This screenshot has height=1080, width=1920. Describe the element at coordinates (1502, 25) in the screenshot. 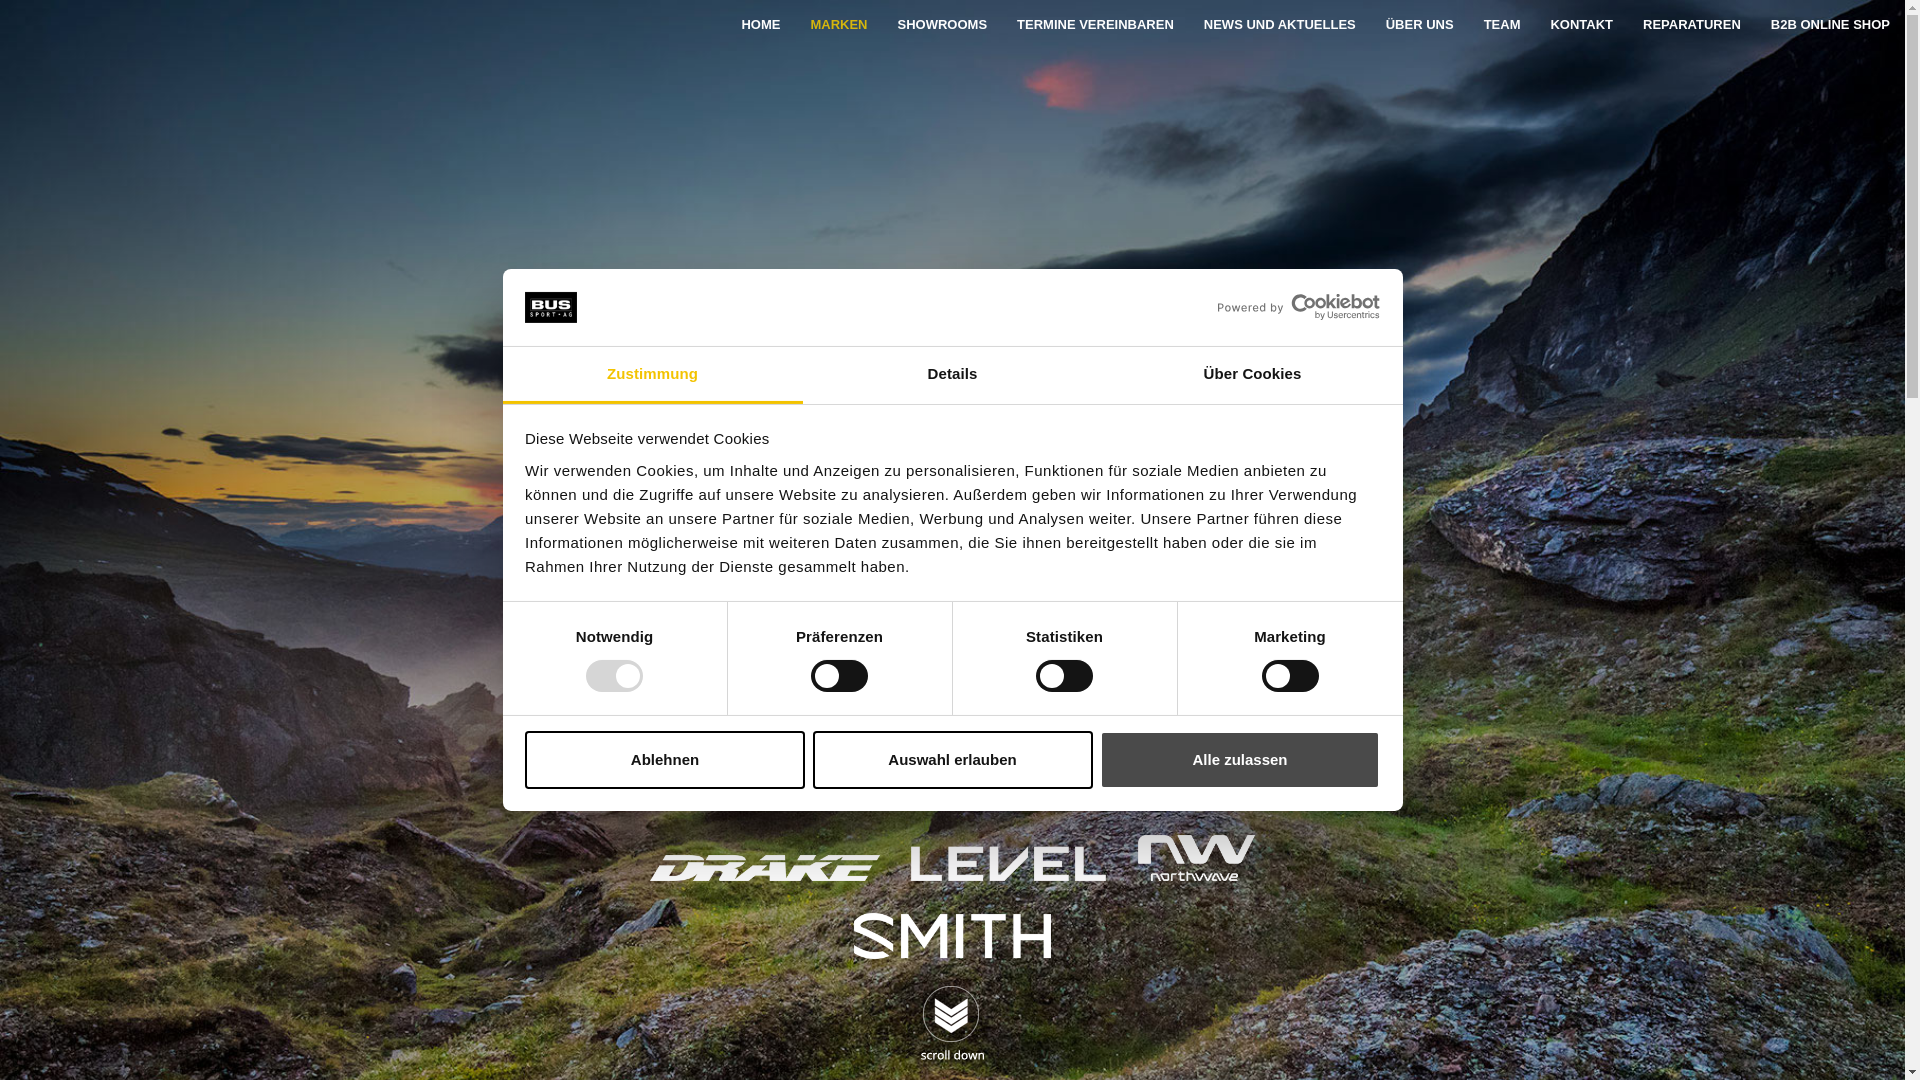

I see `TEAM` at that location.